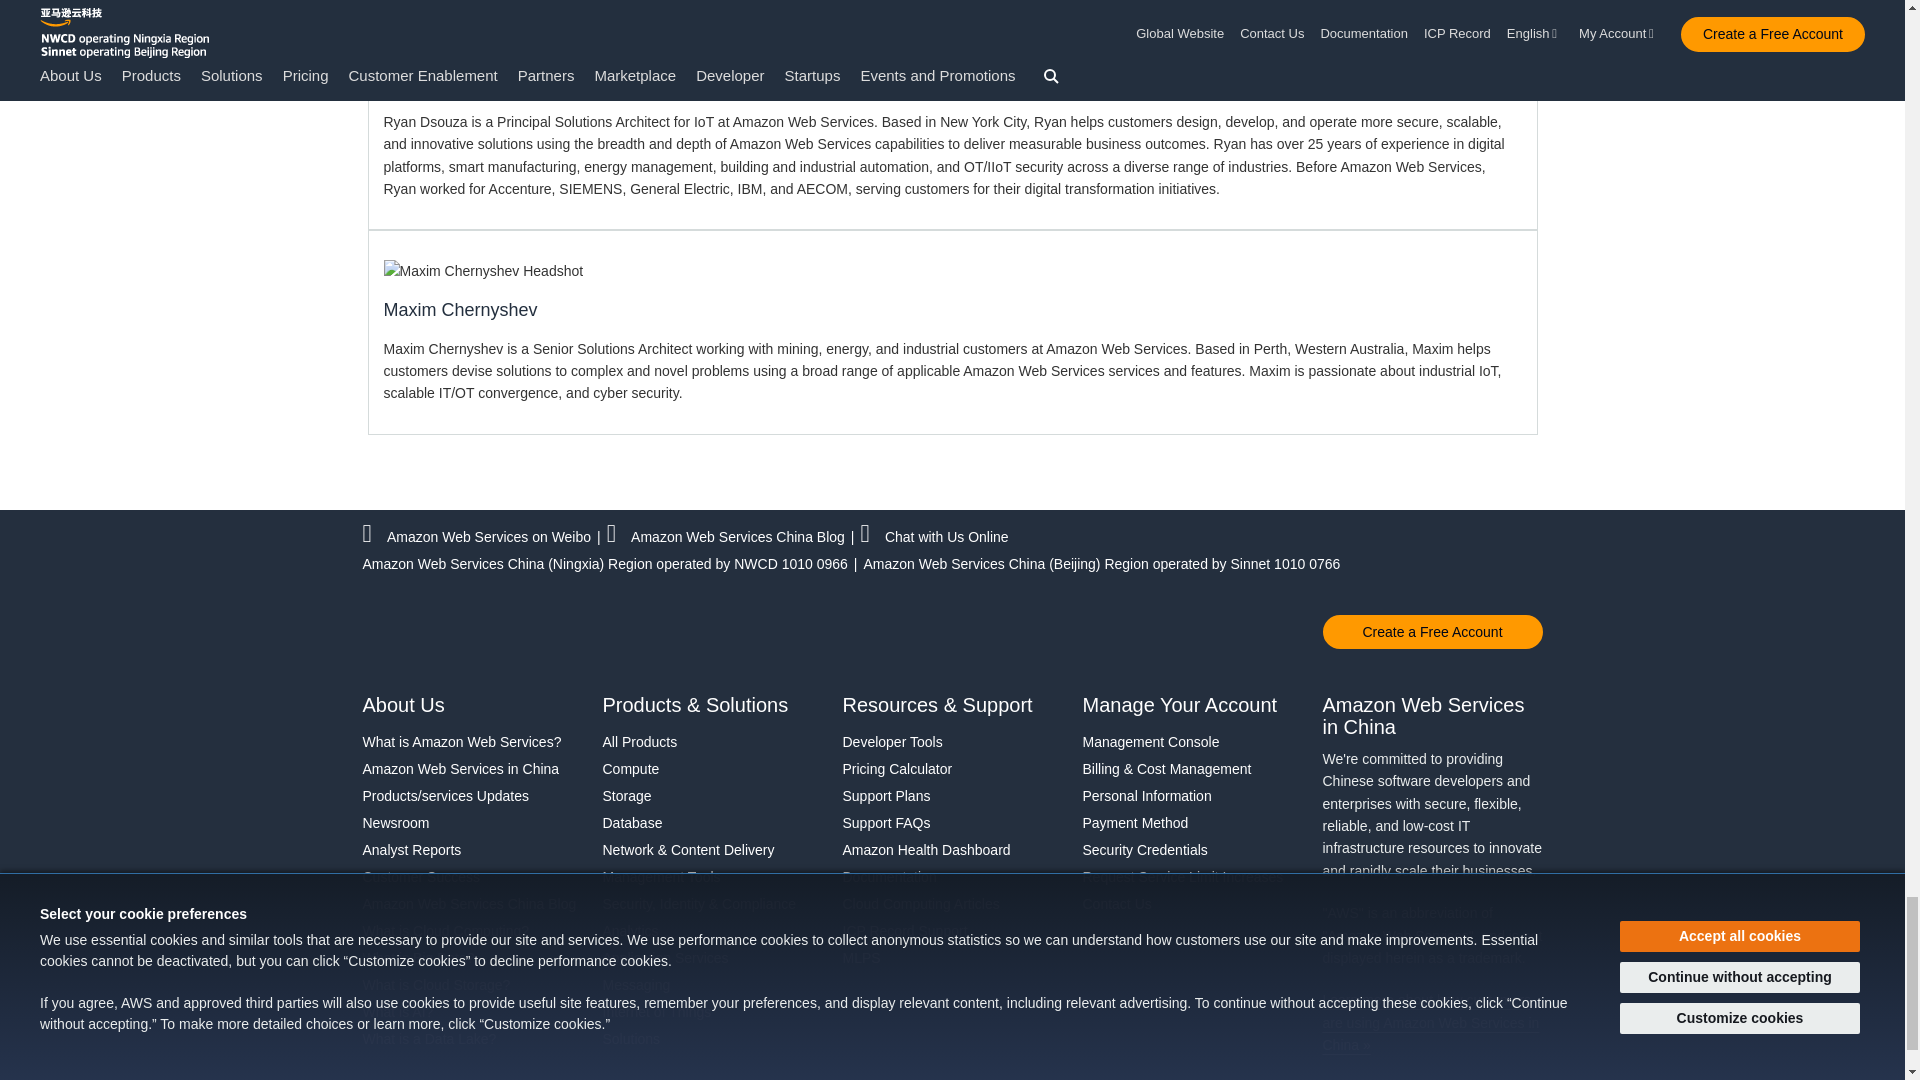  Describe the element at coordinates (472, 984) in the screenshot. I see `What is Cloud Storage?` at that location.